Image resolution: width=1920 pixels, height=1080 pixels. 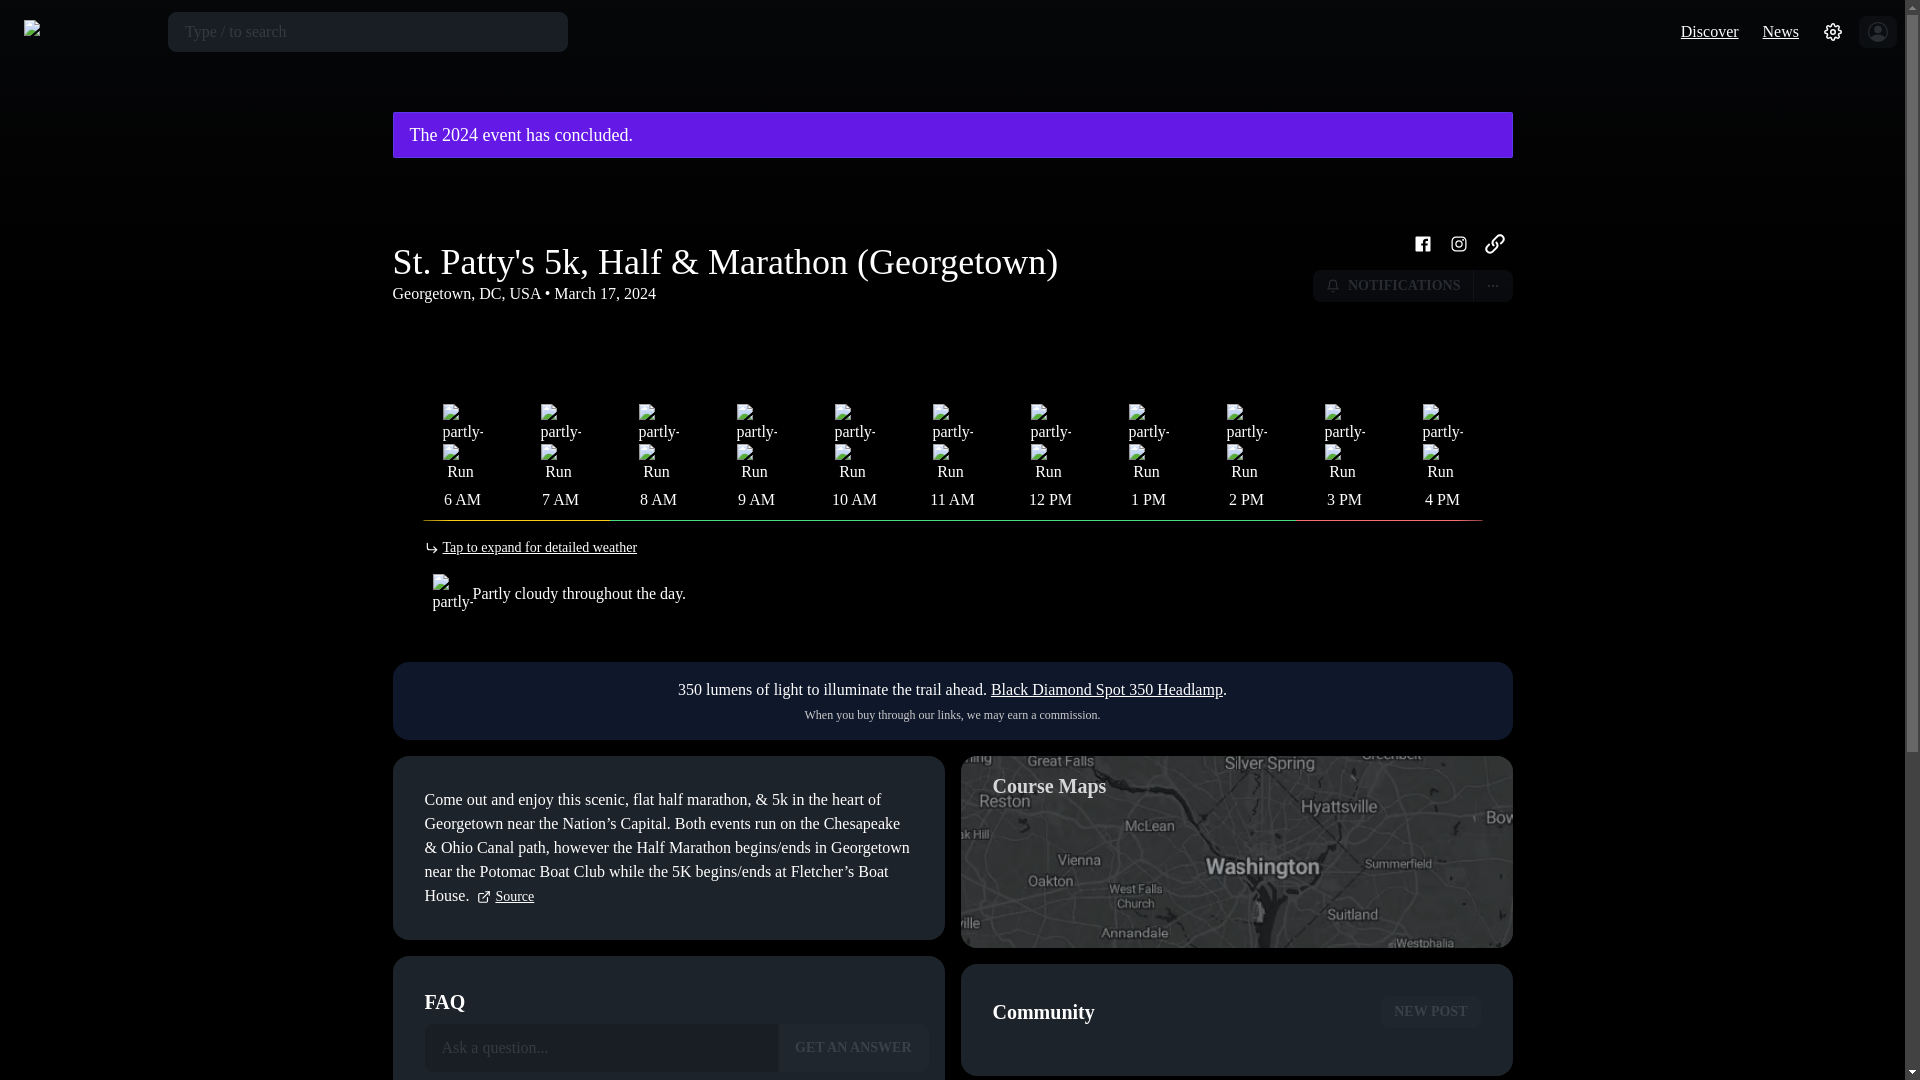 I want to click on Home, so click(x=88, y=32).